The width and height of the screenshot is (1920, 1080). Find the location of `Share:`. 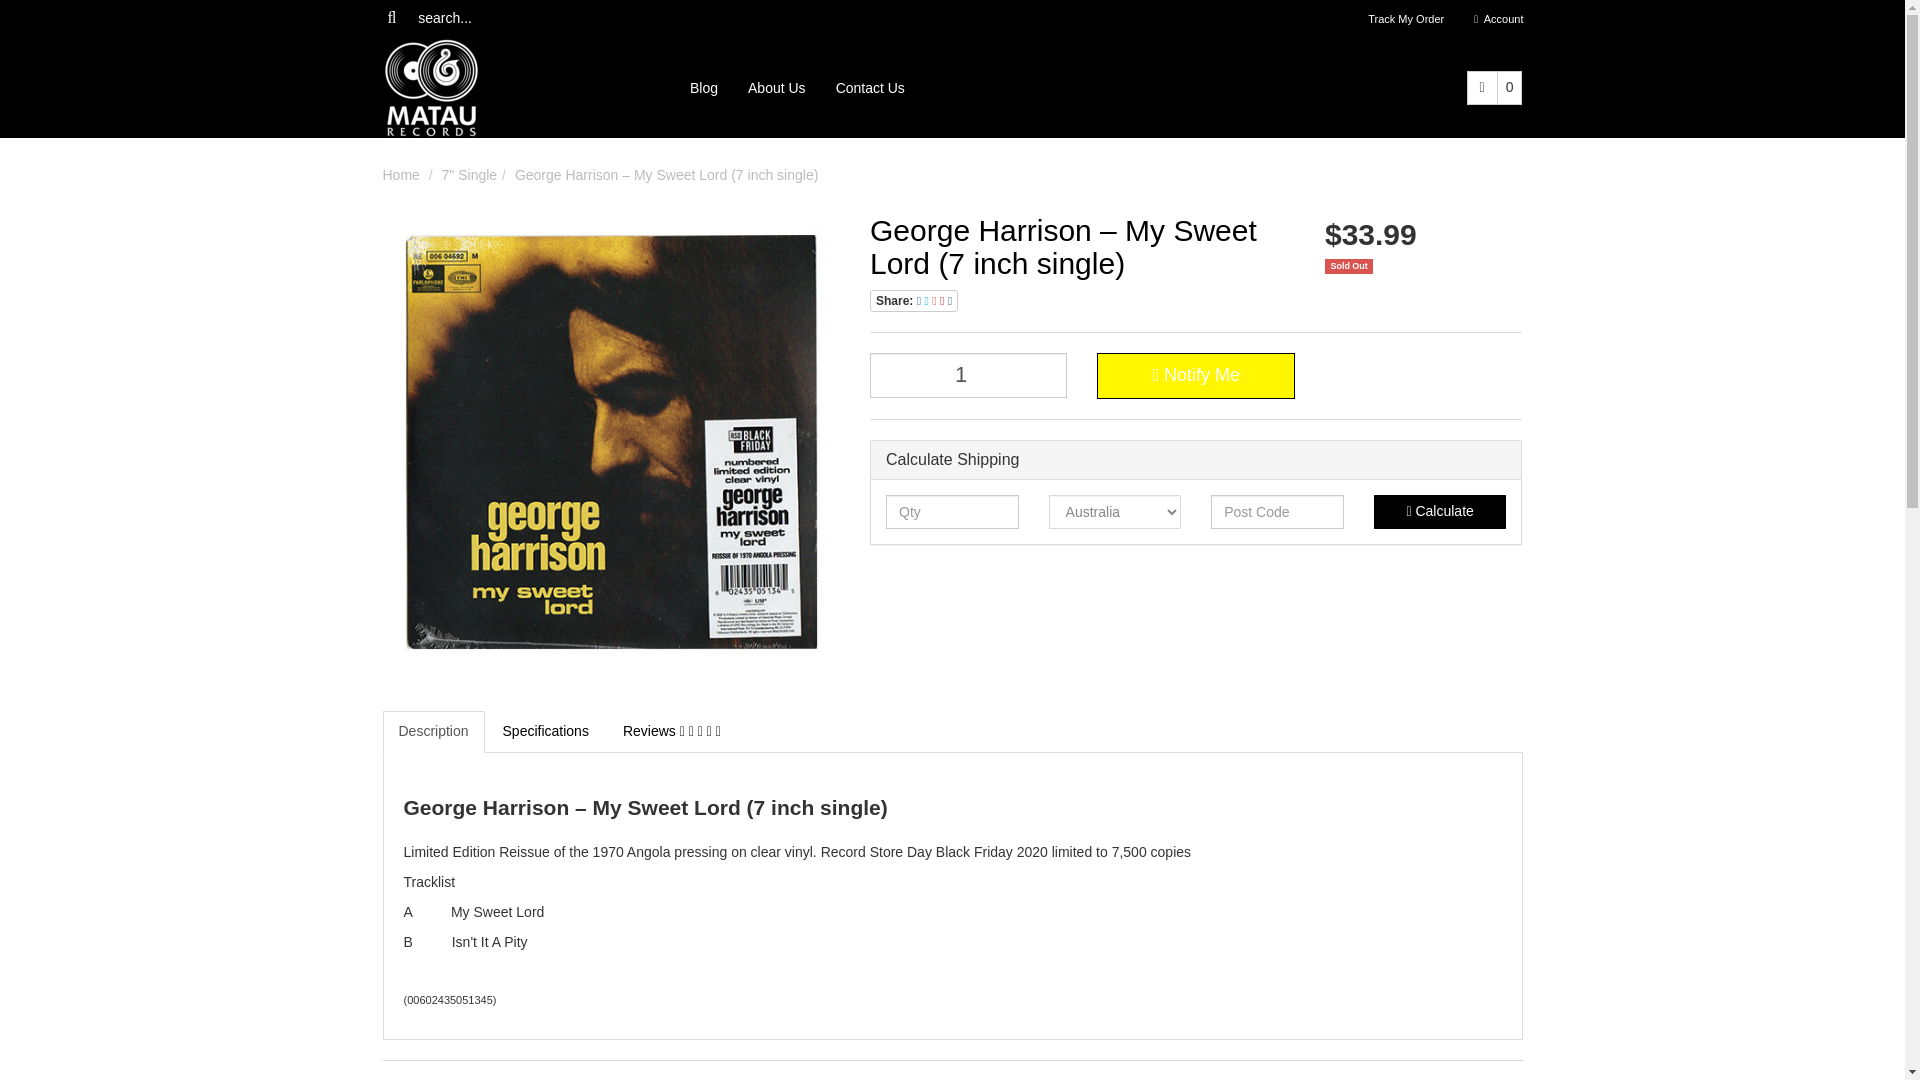

Share: is located at coordinates (914, 301).